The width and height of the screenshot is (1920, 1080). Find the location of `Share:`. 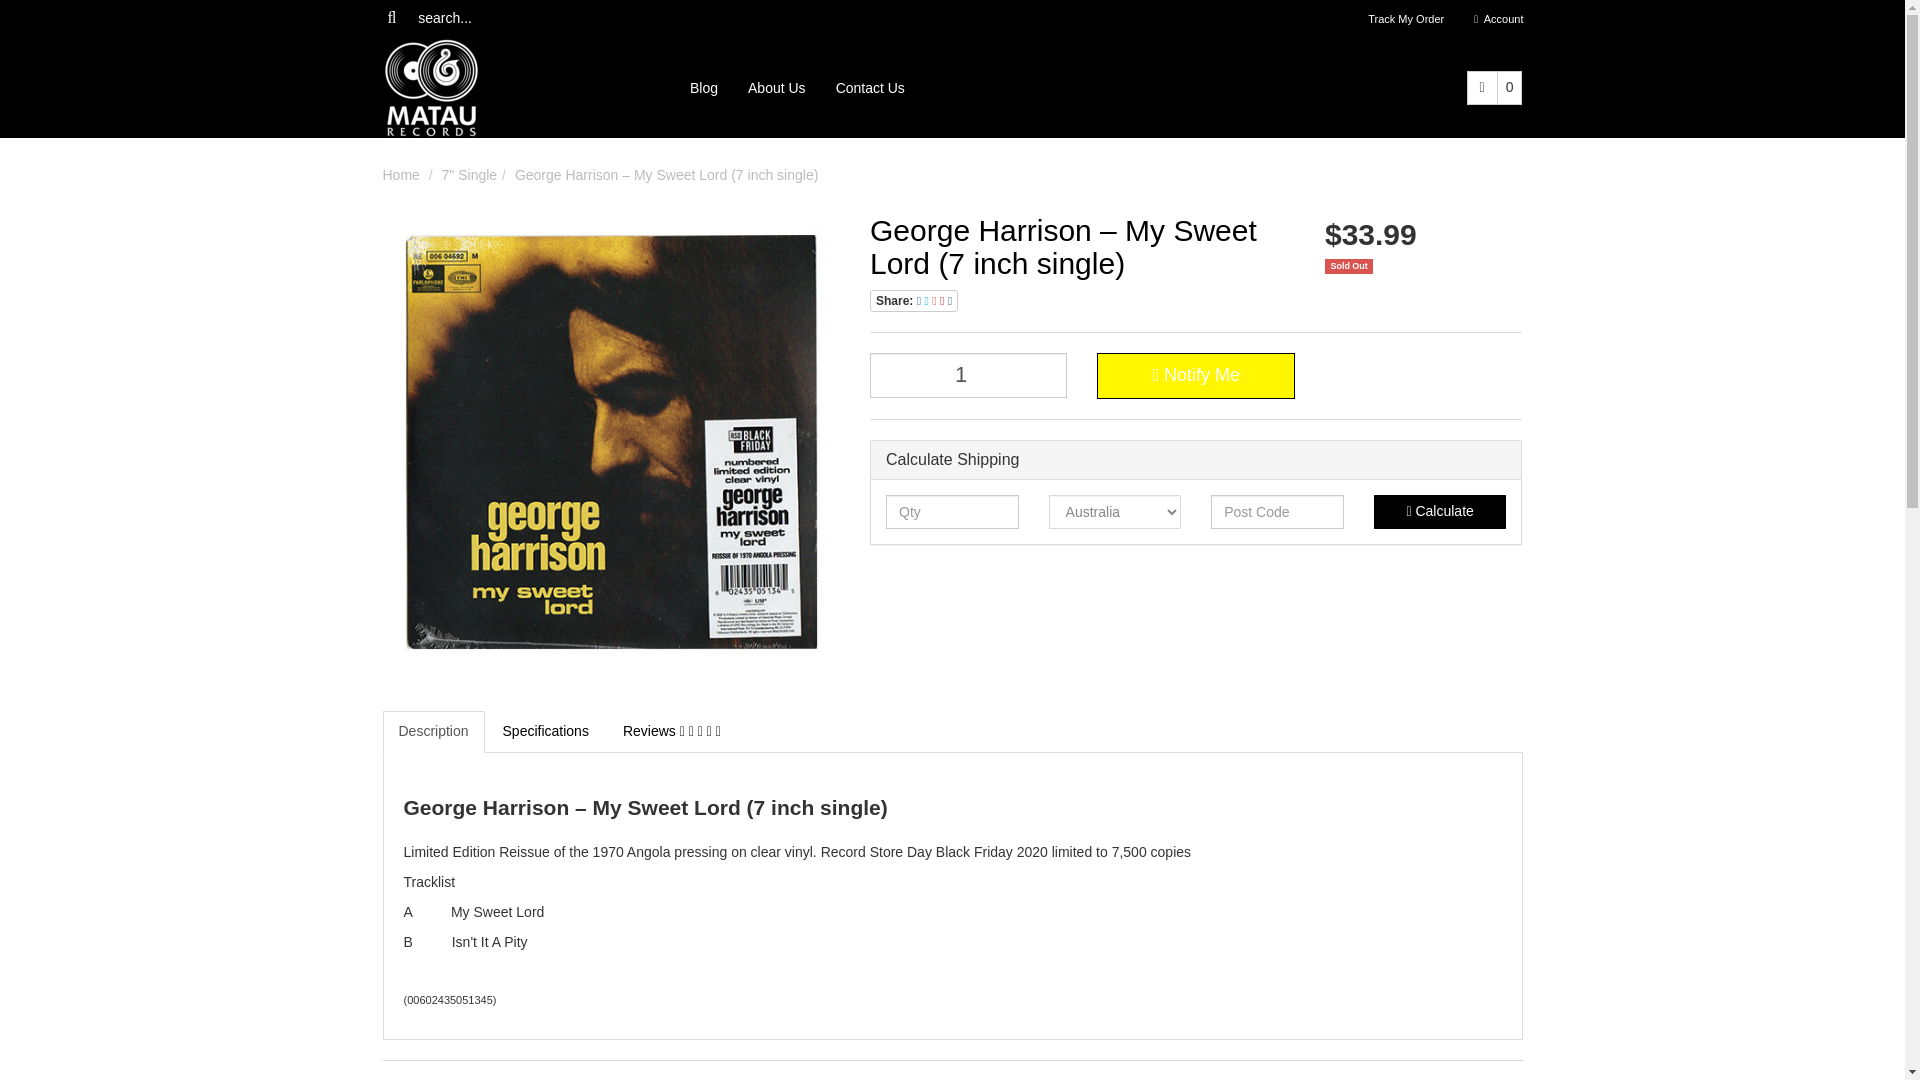

Share: is located at coordinates (914, 301).